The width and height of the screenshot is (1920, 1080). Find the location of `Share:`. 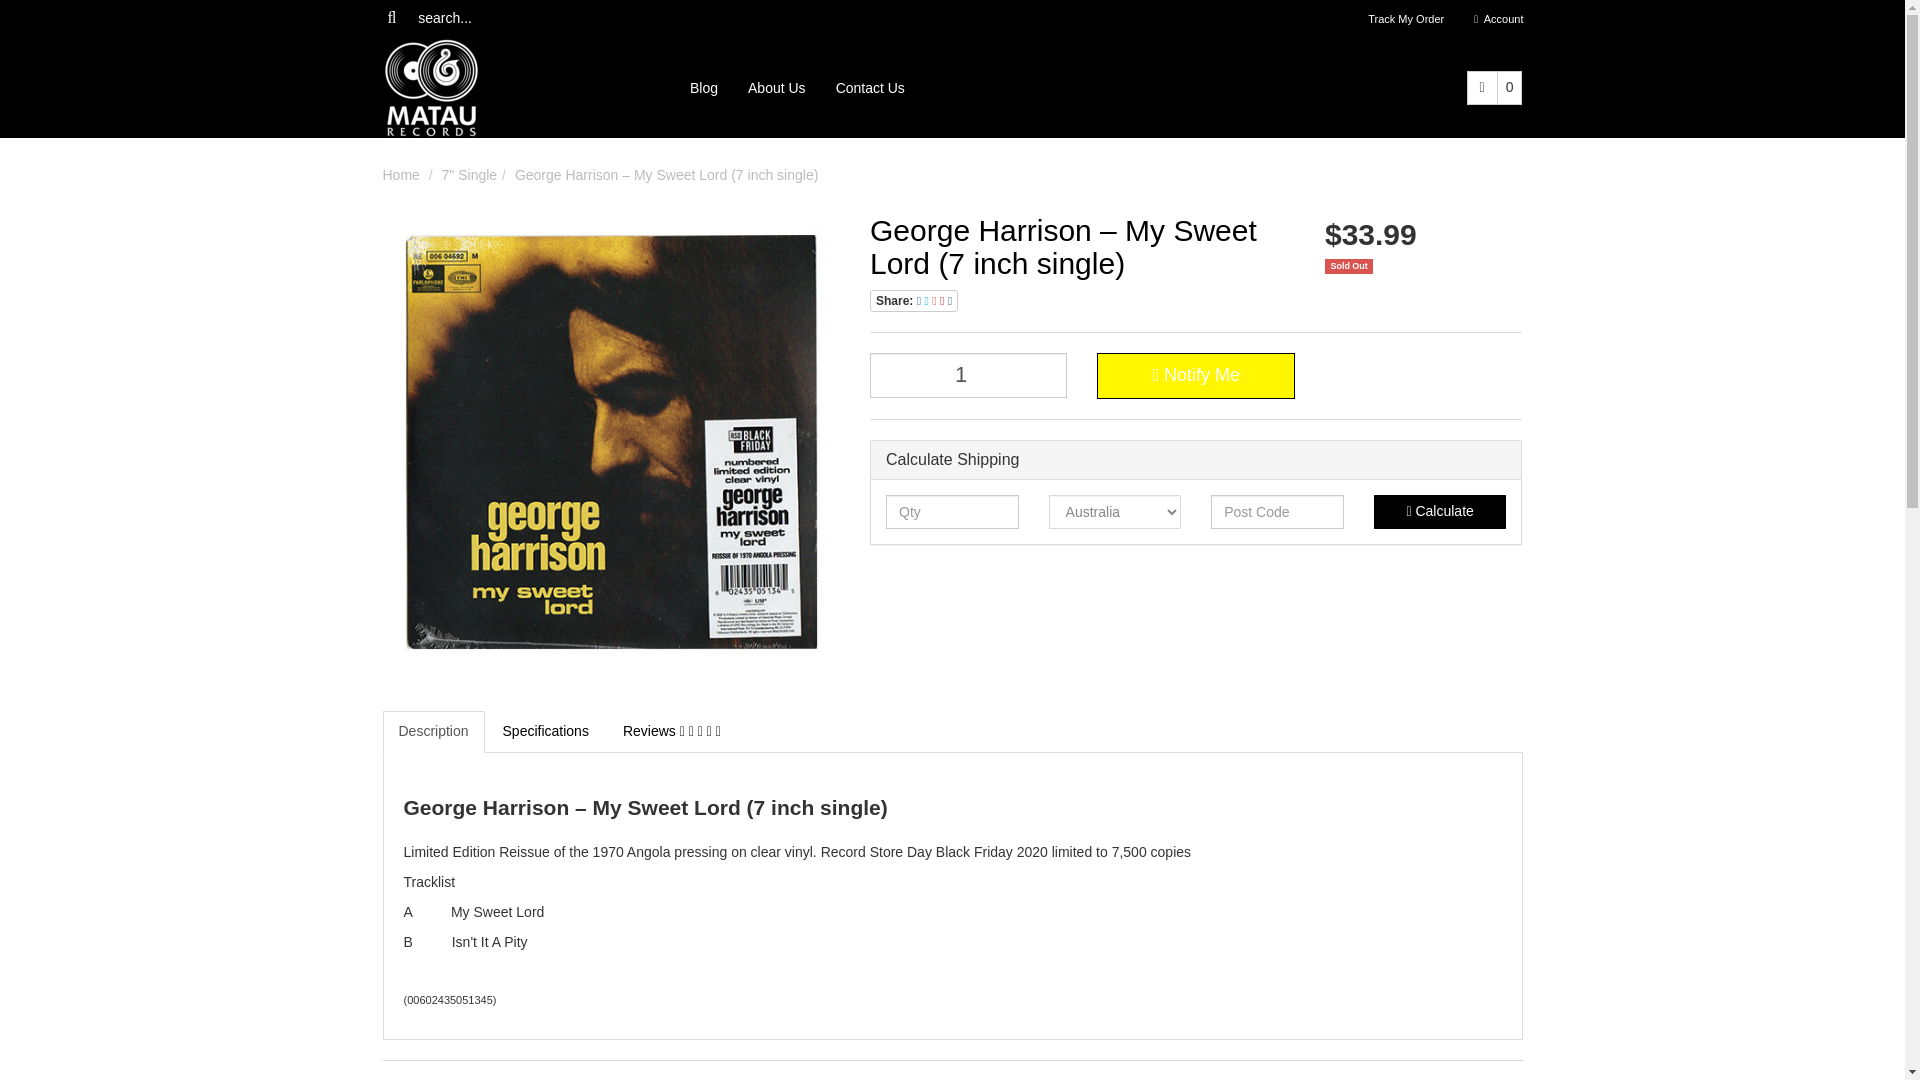

Share: is located at coordinates (914, 301).